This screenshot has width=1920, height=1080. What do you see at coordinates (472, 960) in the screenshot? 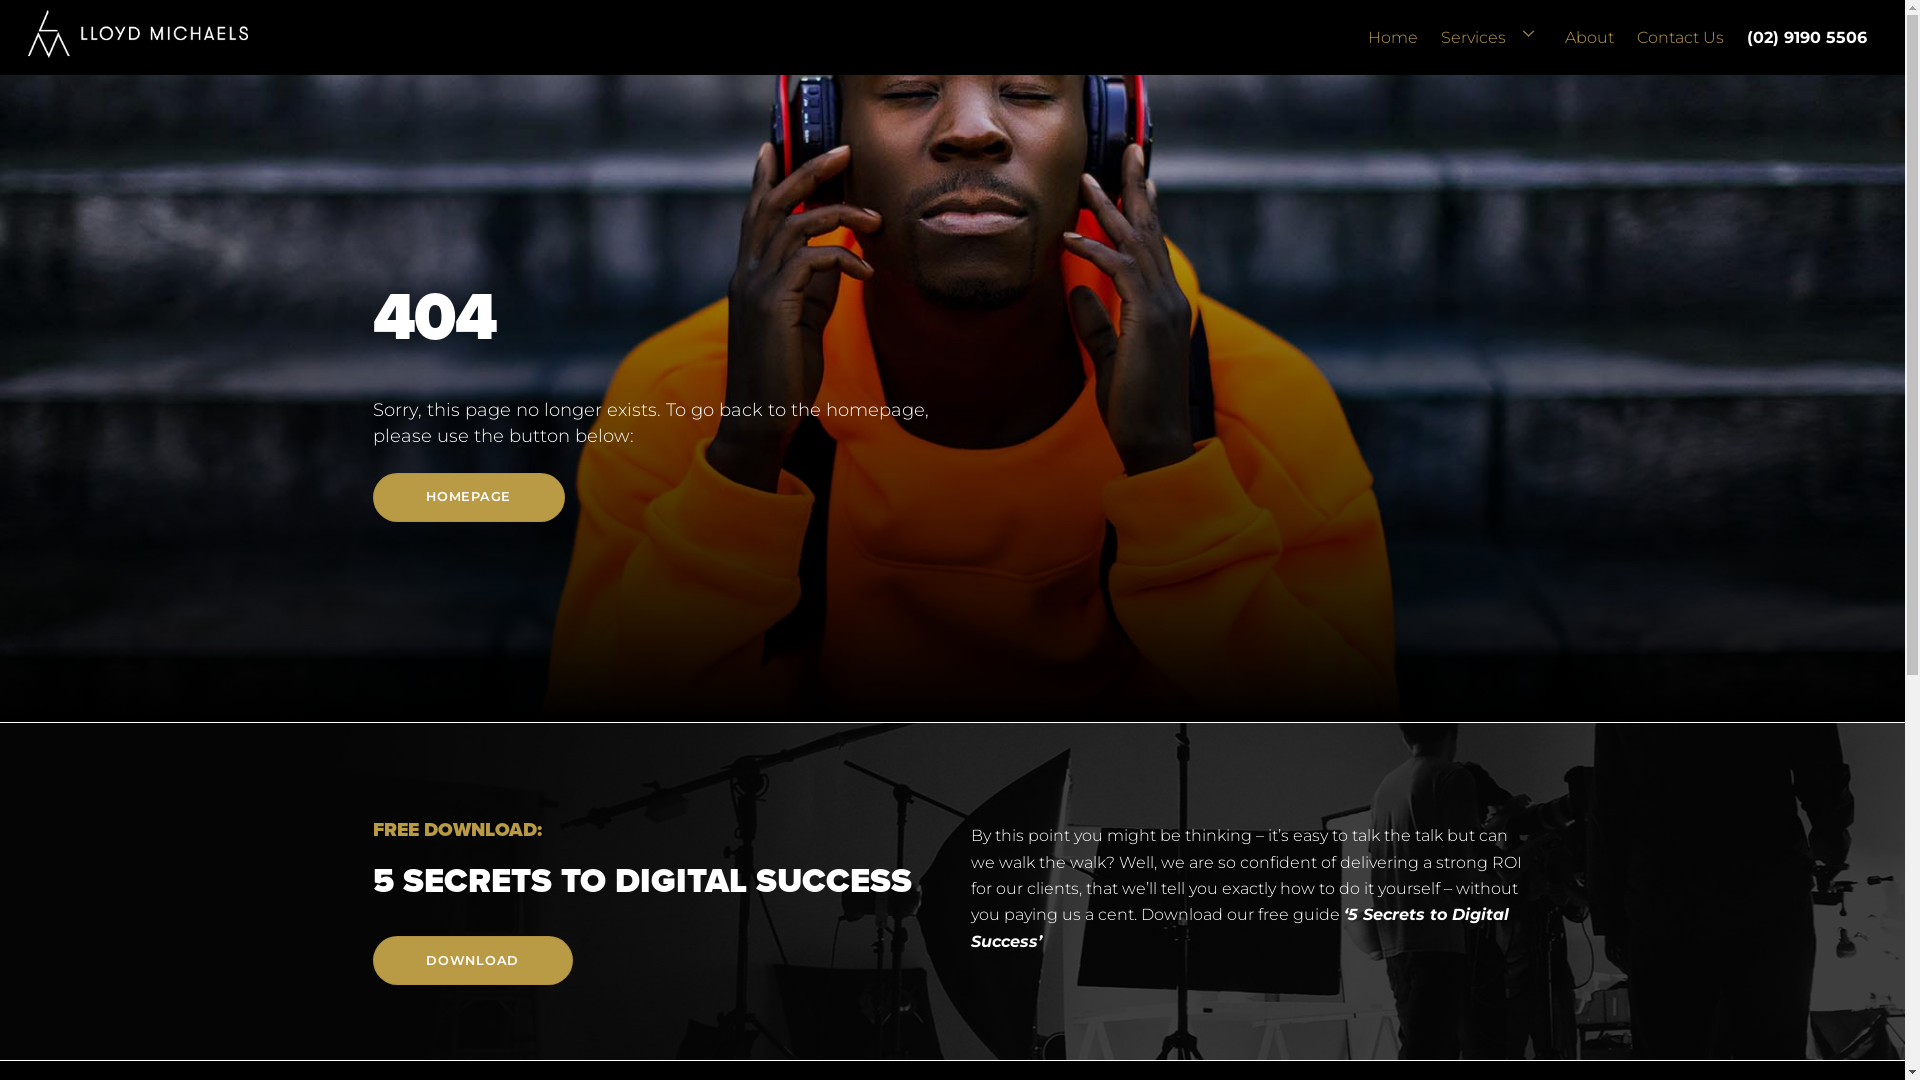
I see `DOWNLOAD` at bounding box center [472, 960].